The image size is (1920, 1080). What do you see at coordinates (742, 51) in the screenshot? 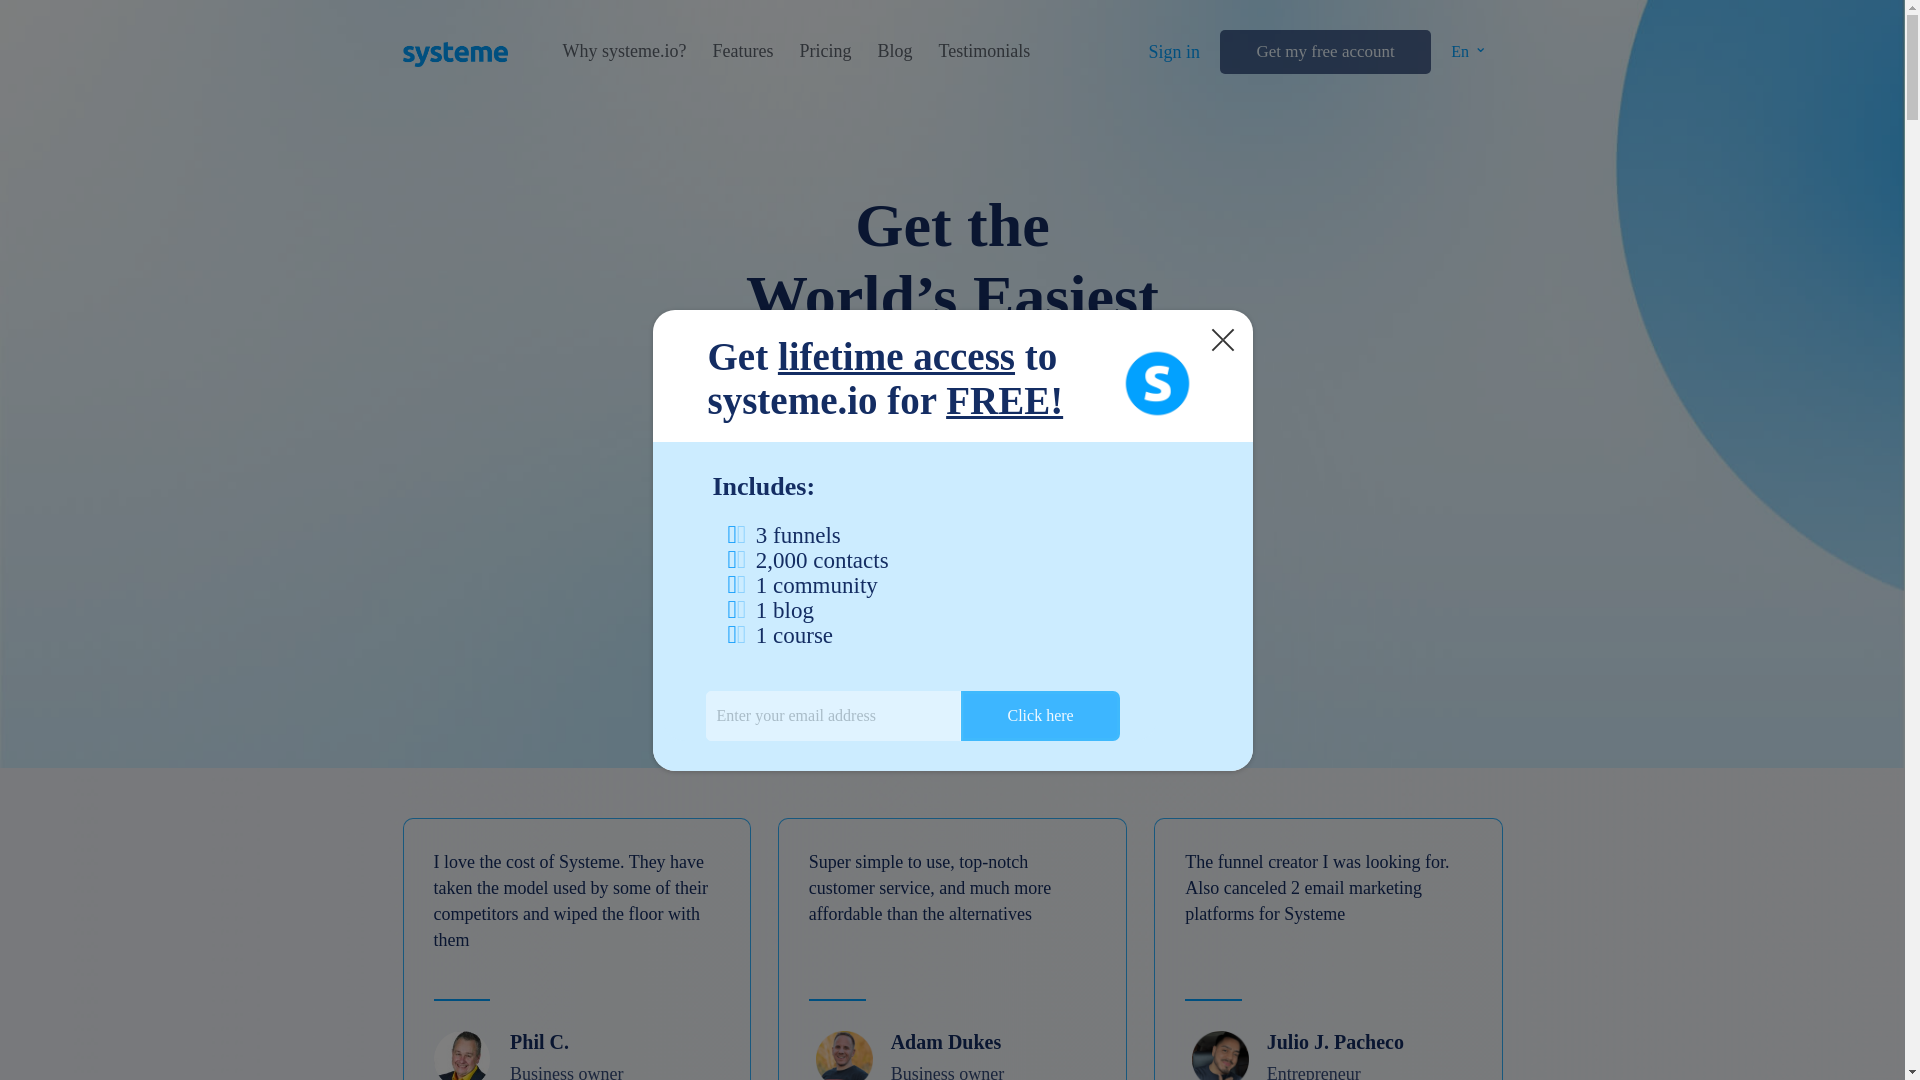
I see `Features` at bounding box center [742, 51].